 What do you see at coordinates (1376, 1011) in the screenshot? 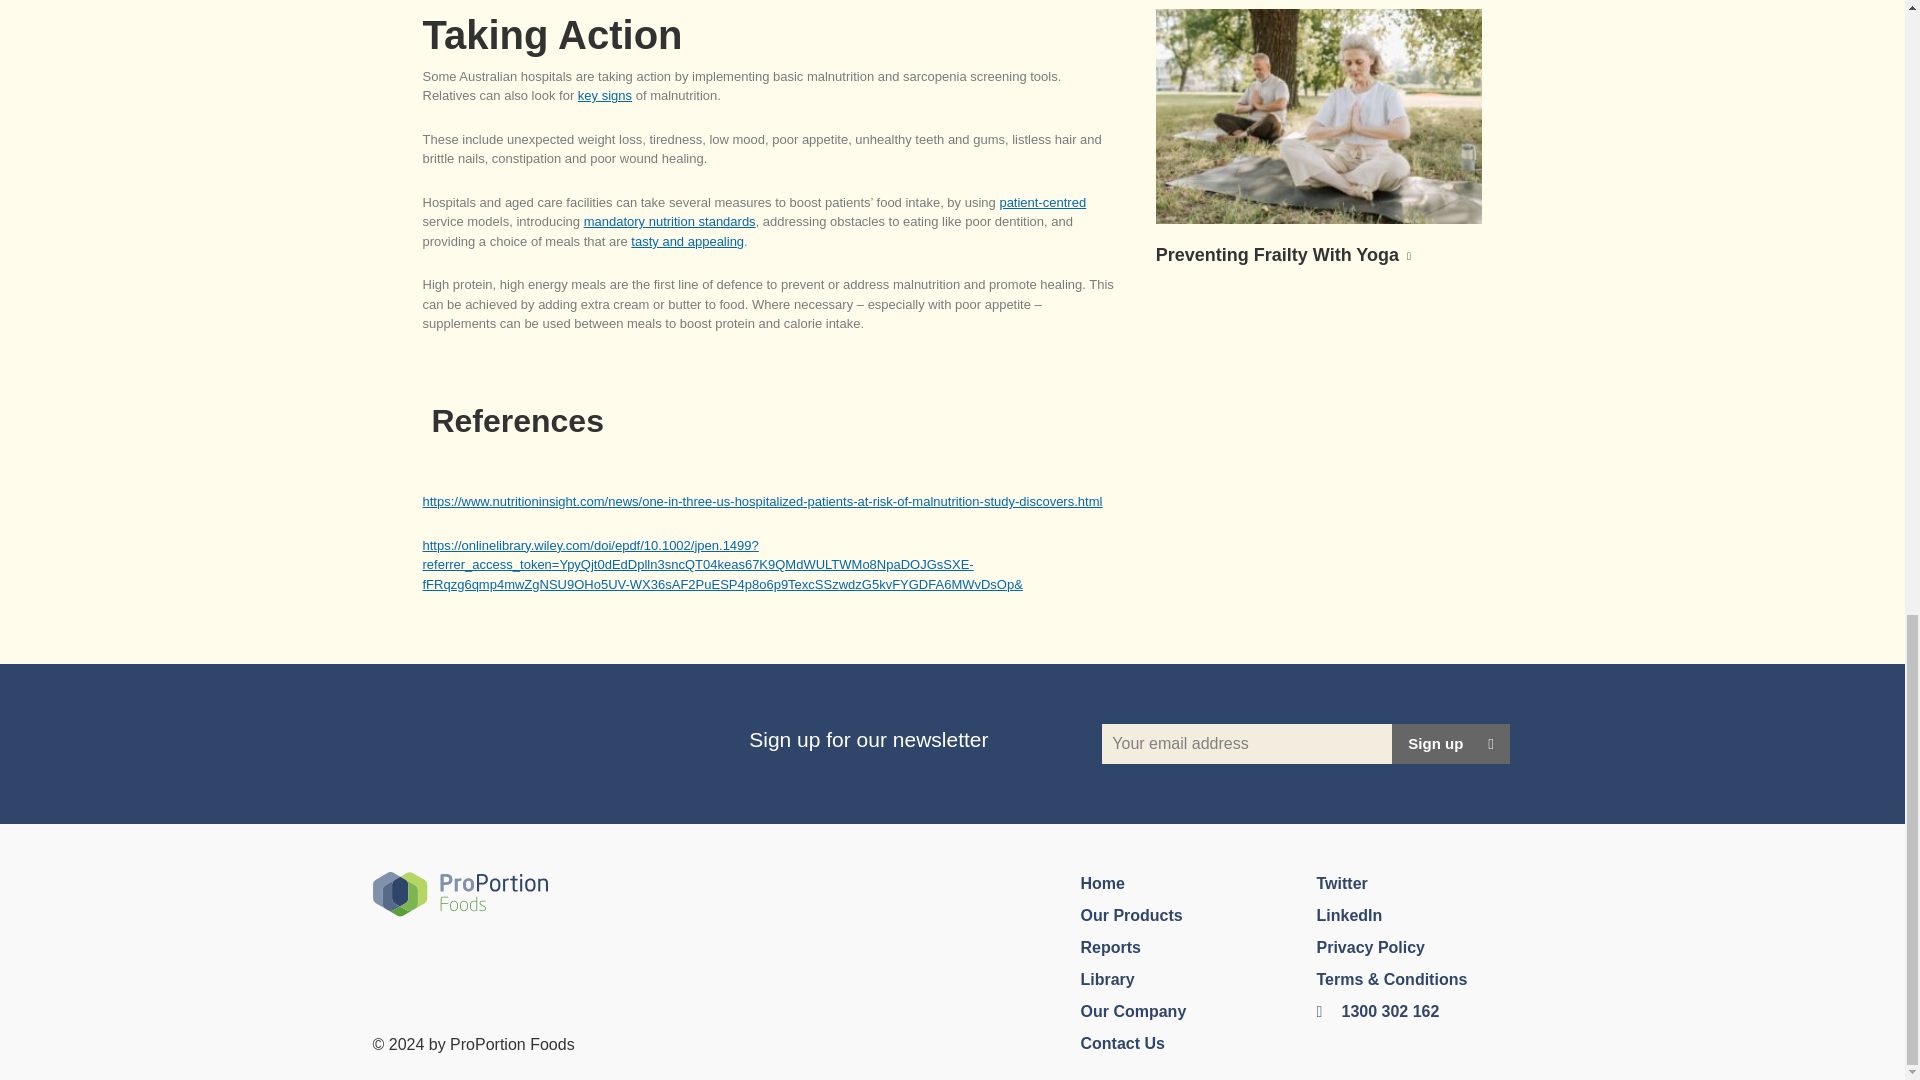
I see `Call 1300 302 162` at bounding box center [1376, 1011].